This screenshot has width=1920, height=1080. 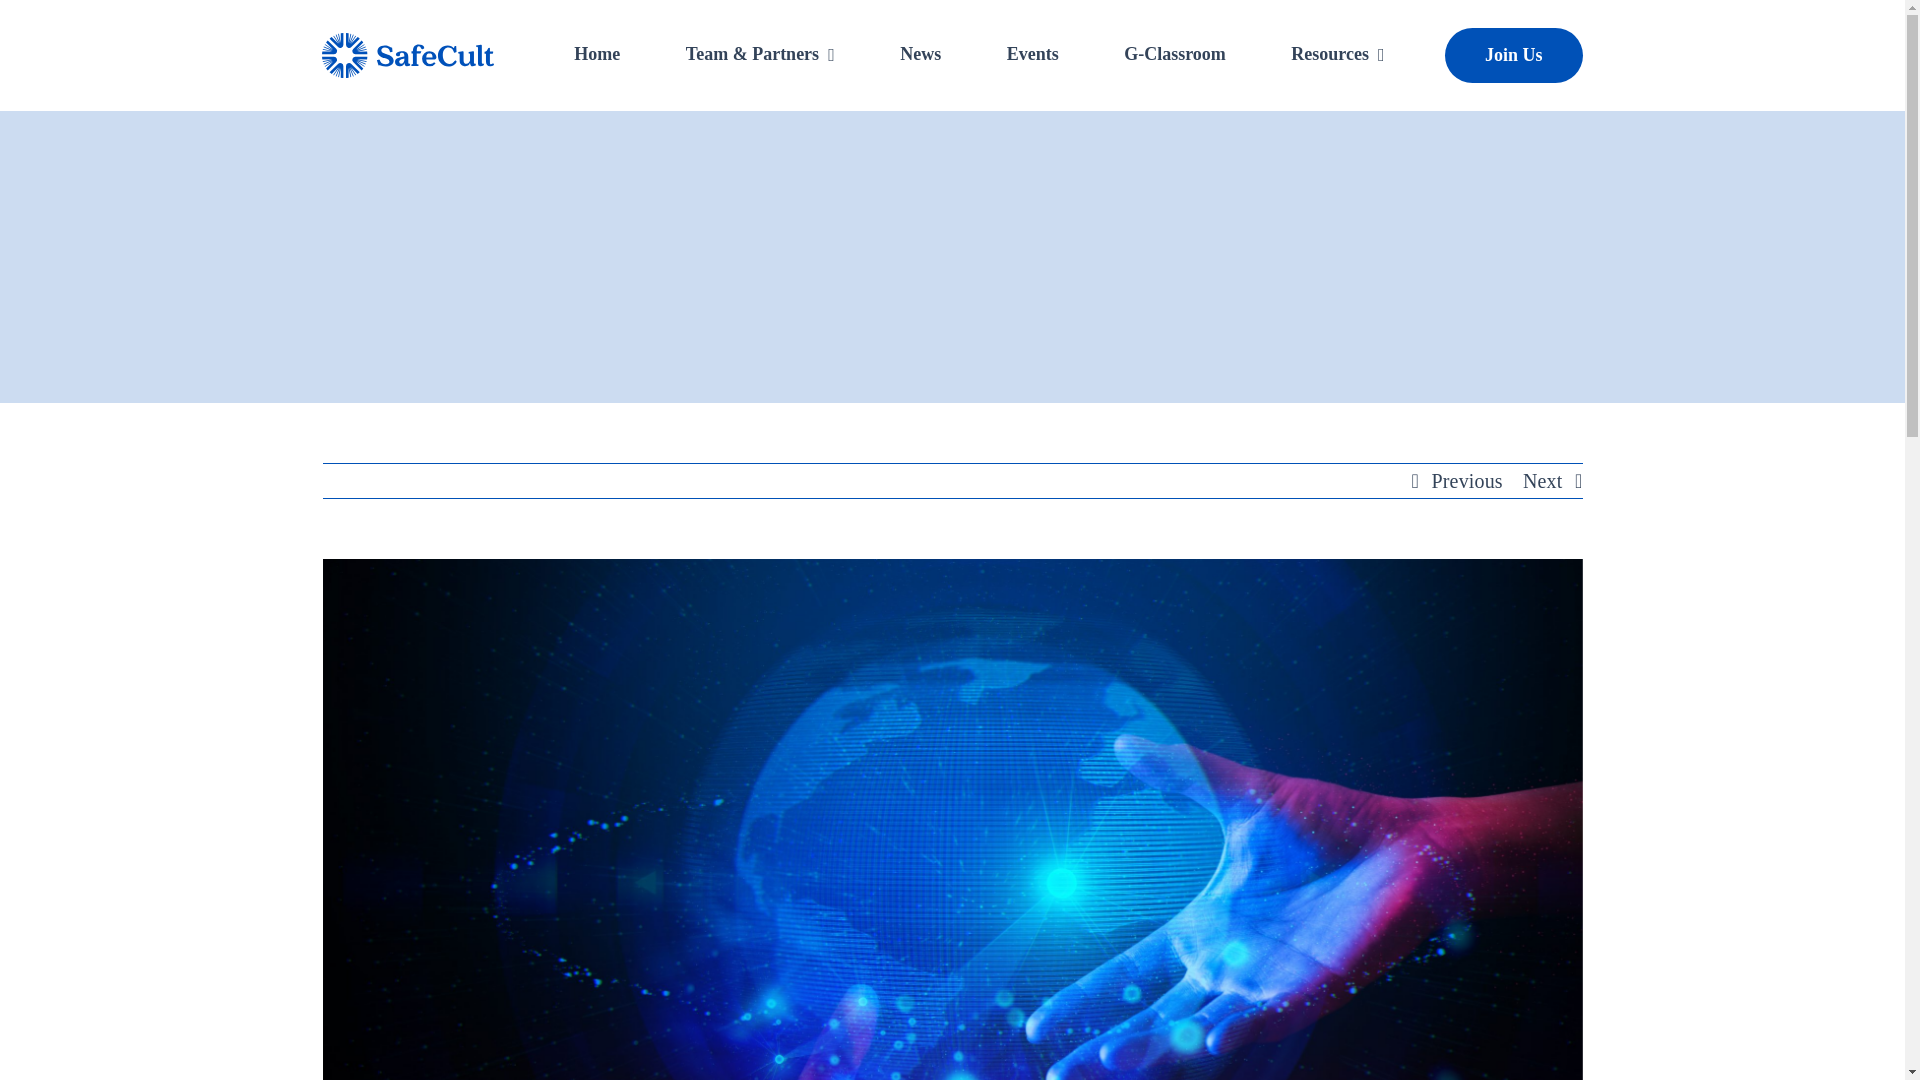 I want to click on News, so click(x=920, y=56).